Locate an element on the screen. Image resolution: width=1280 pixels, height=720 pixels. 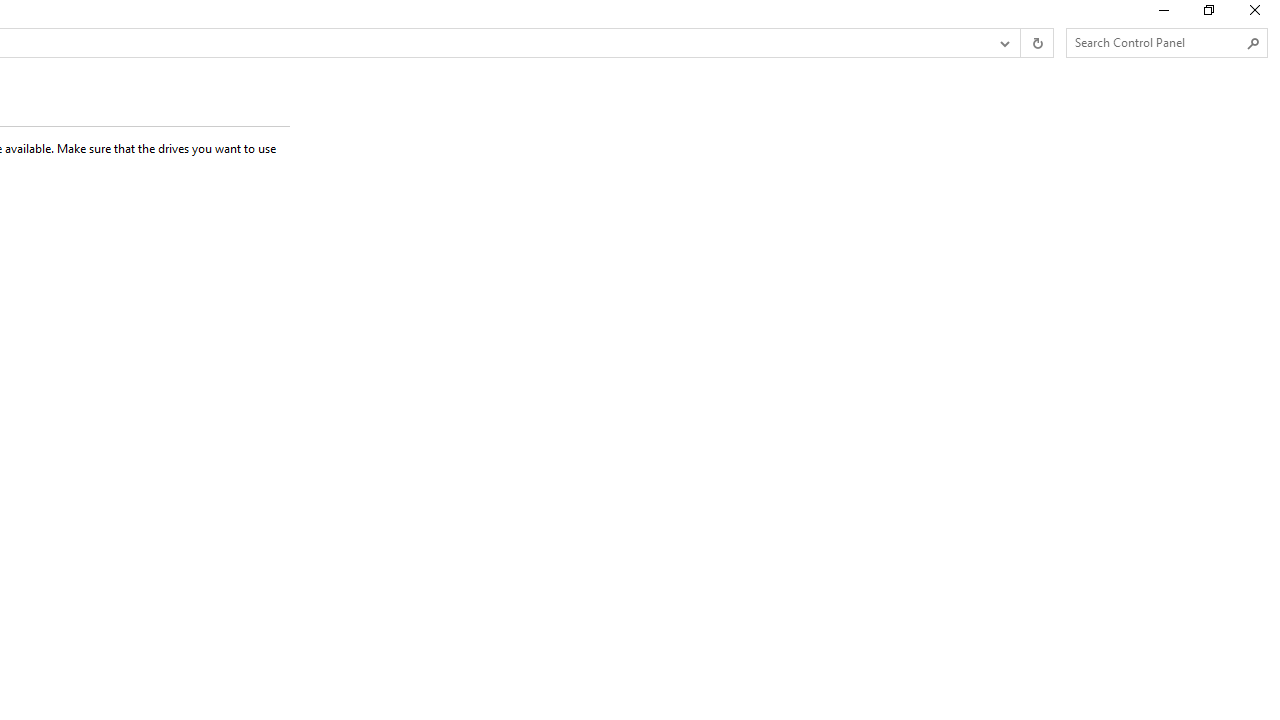
Search Box is located at coordinates (1156, 42).